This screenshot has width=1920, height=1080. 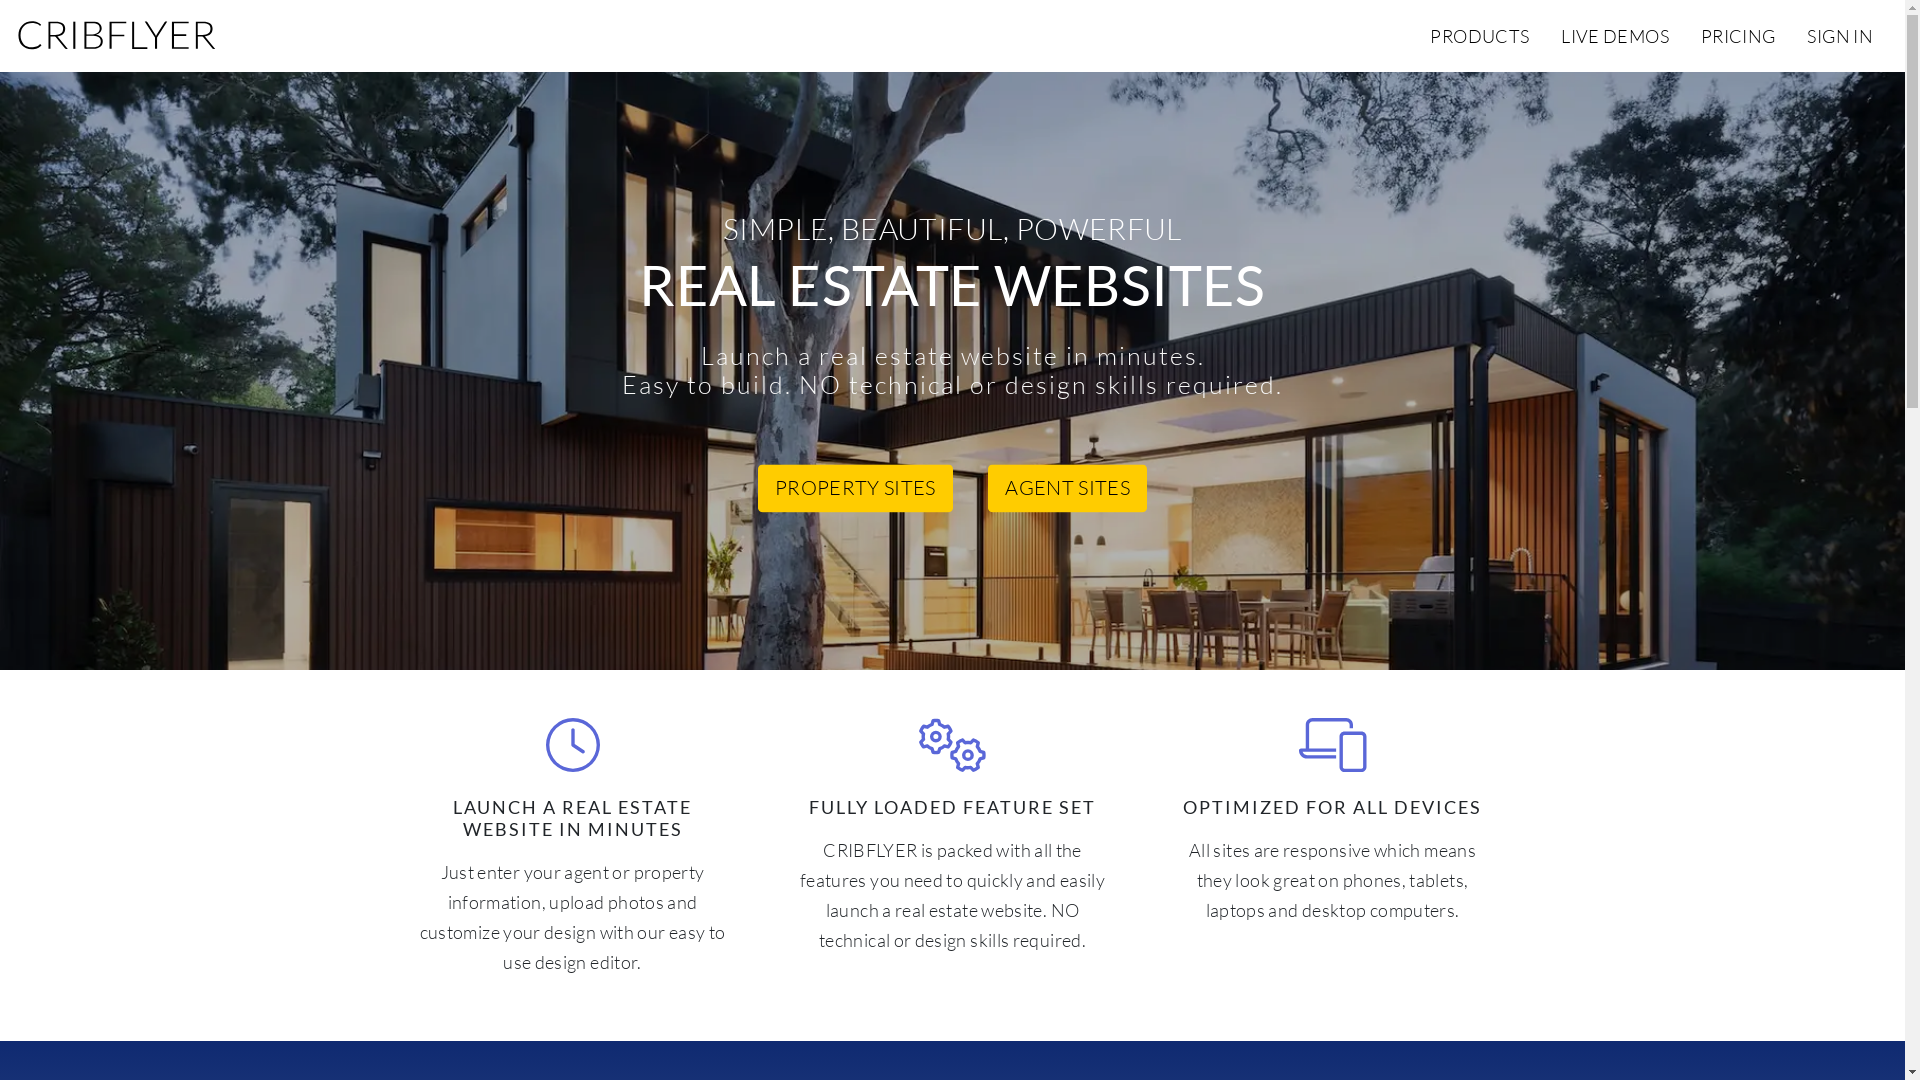 I want to click on PRICING, so click(x=1738, y=36).